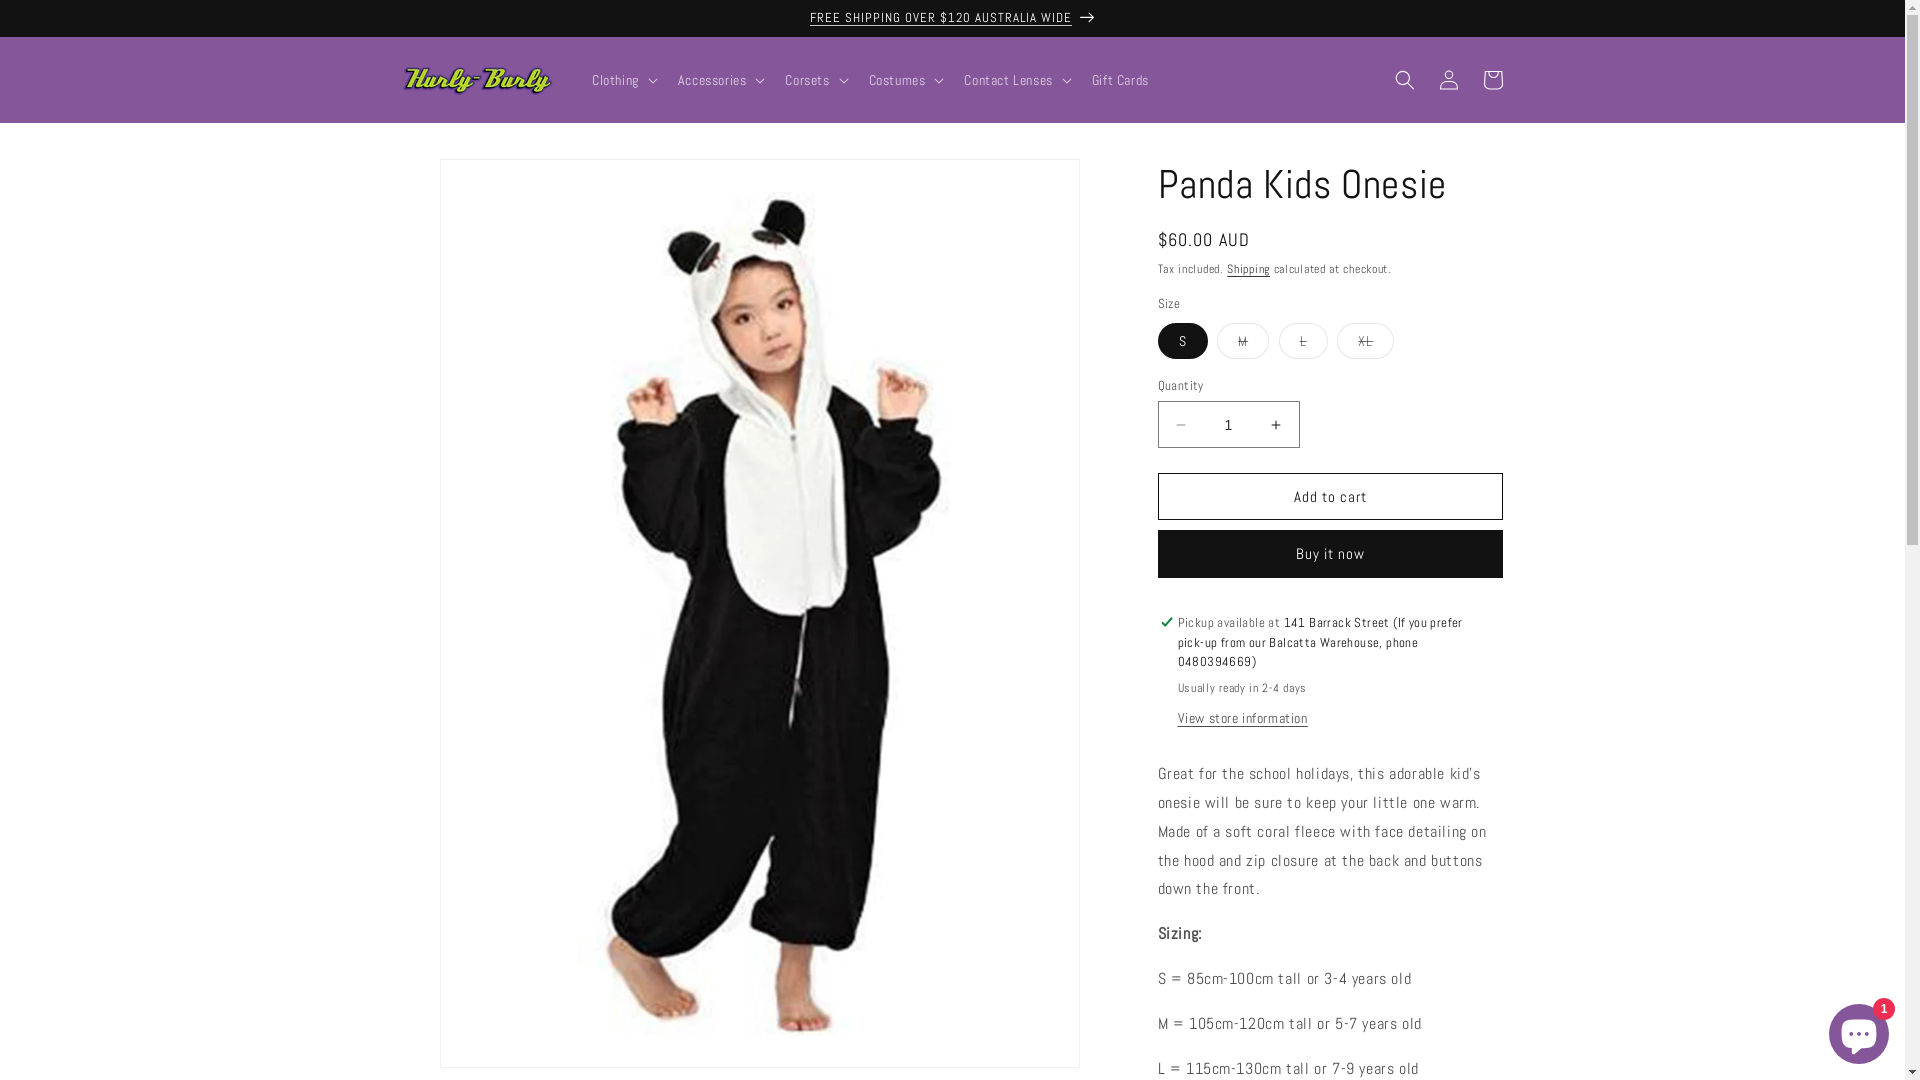 Image resolution: width=1920 pixels, height=1080 pixels. What do you see at coordinates (1492, 80) in the screenshot?
I see `Cart` at bounding box center [1492, 80].